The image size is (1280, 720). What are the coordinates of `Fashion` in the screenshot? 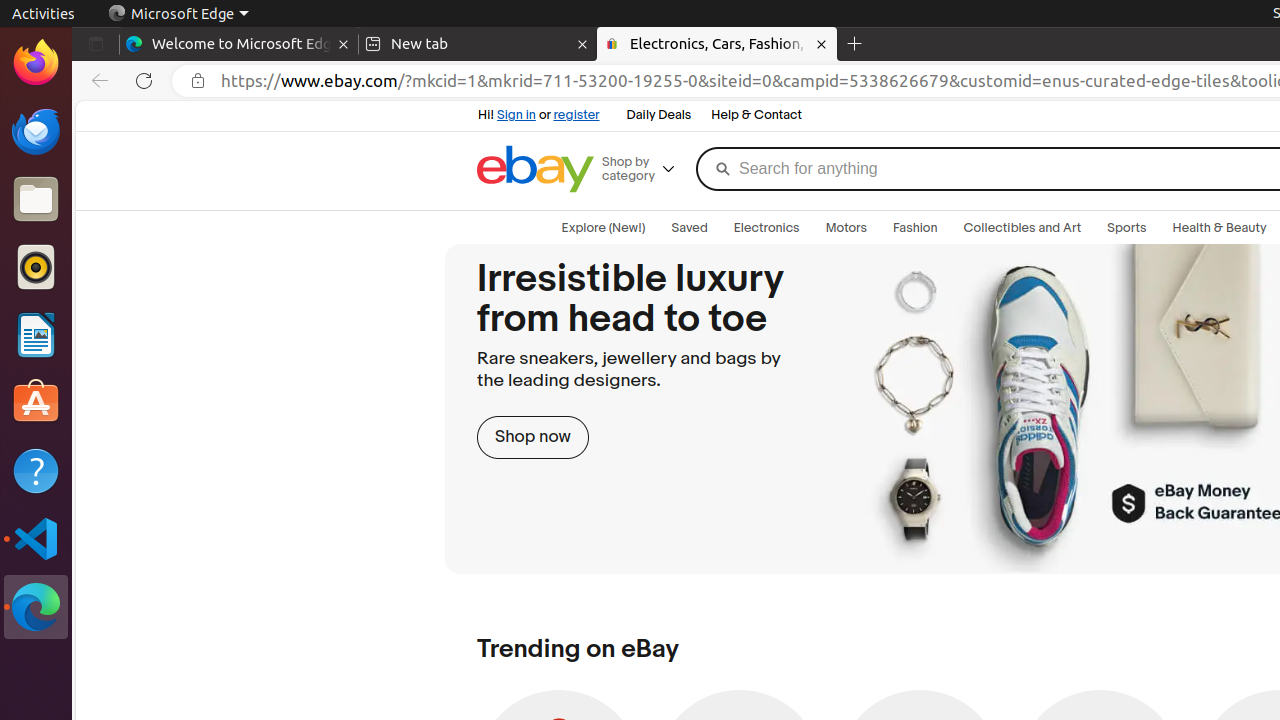 It's located at (916, 228).